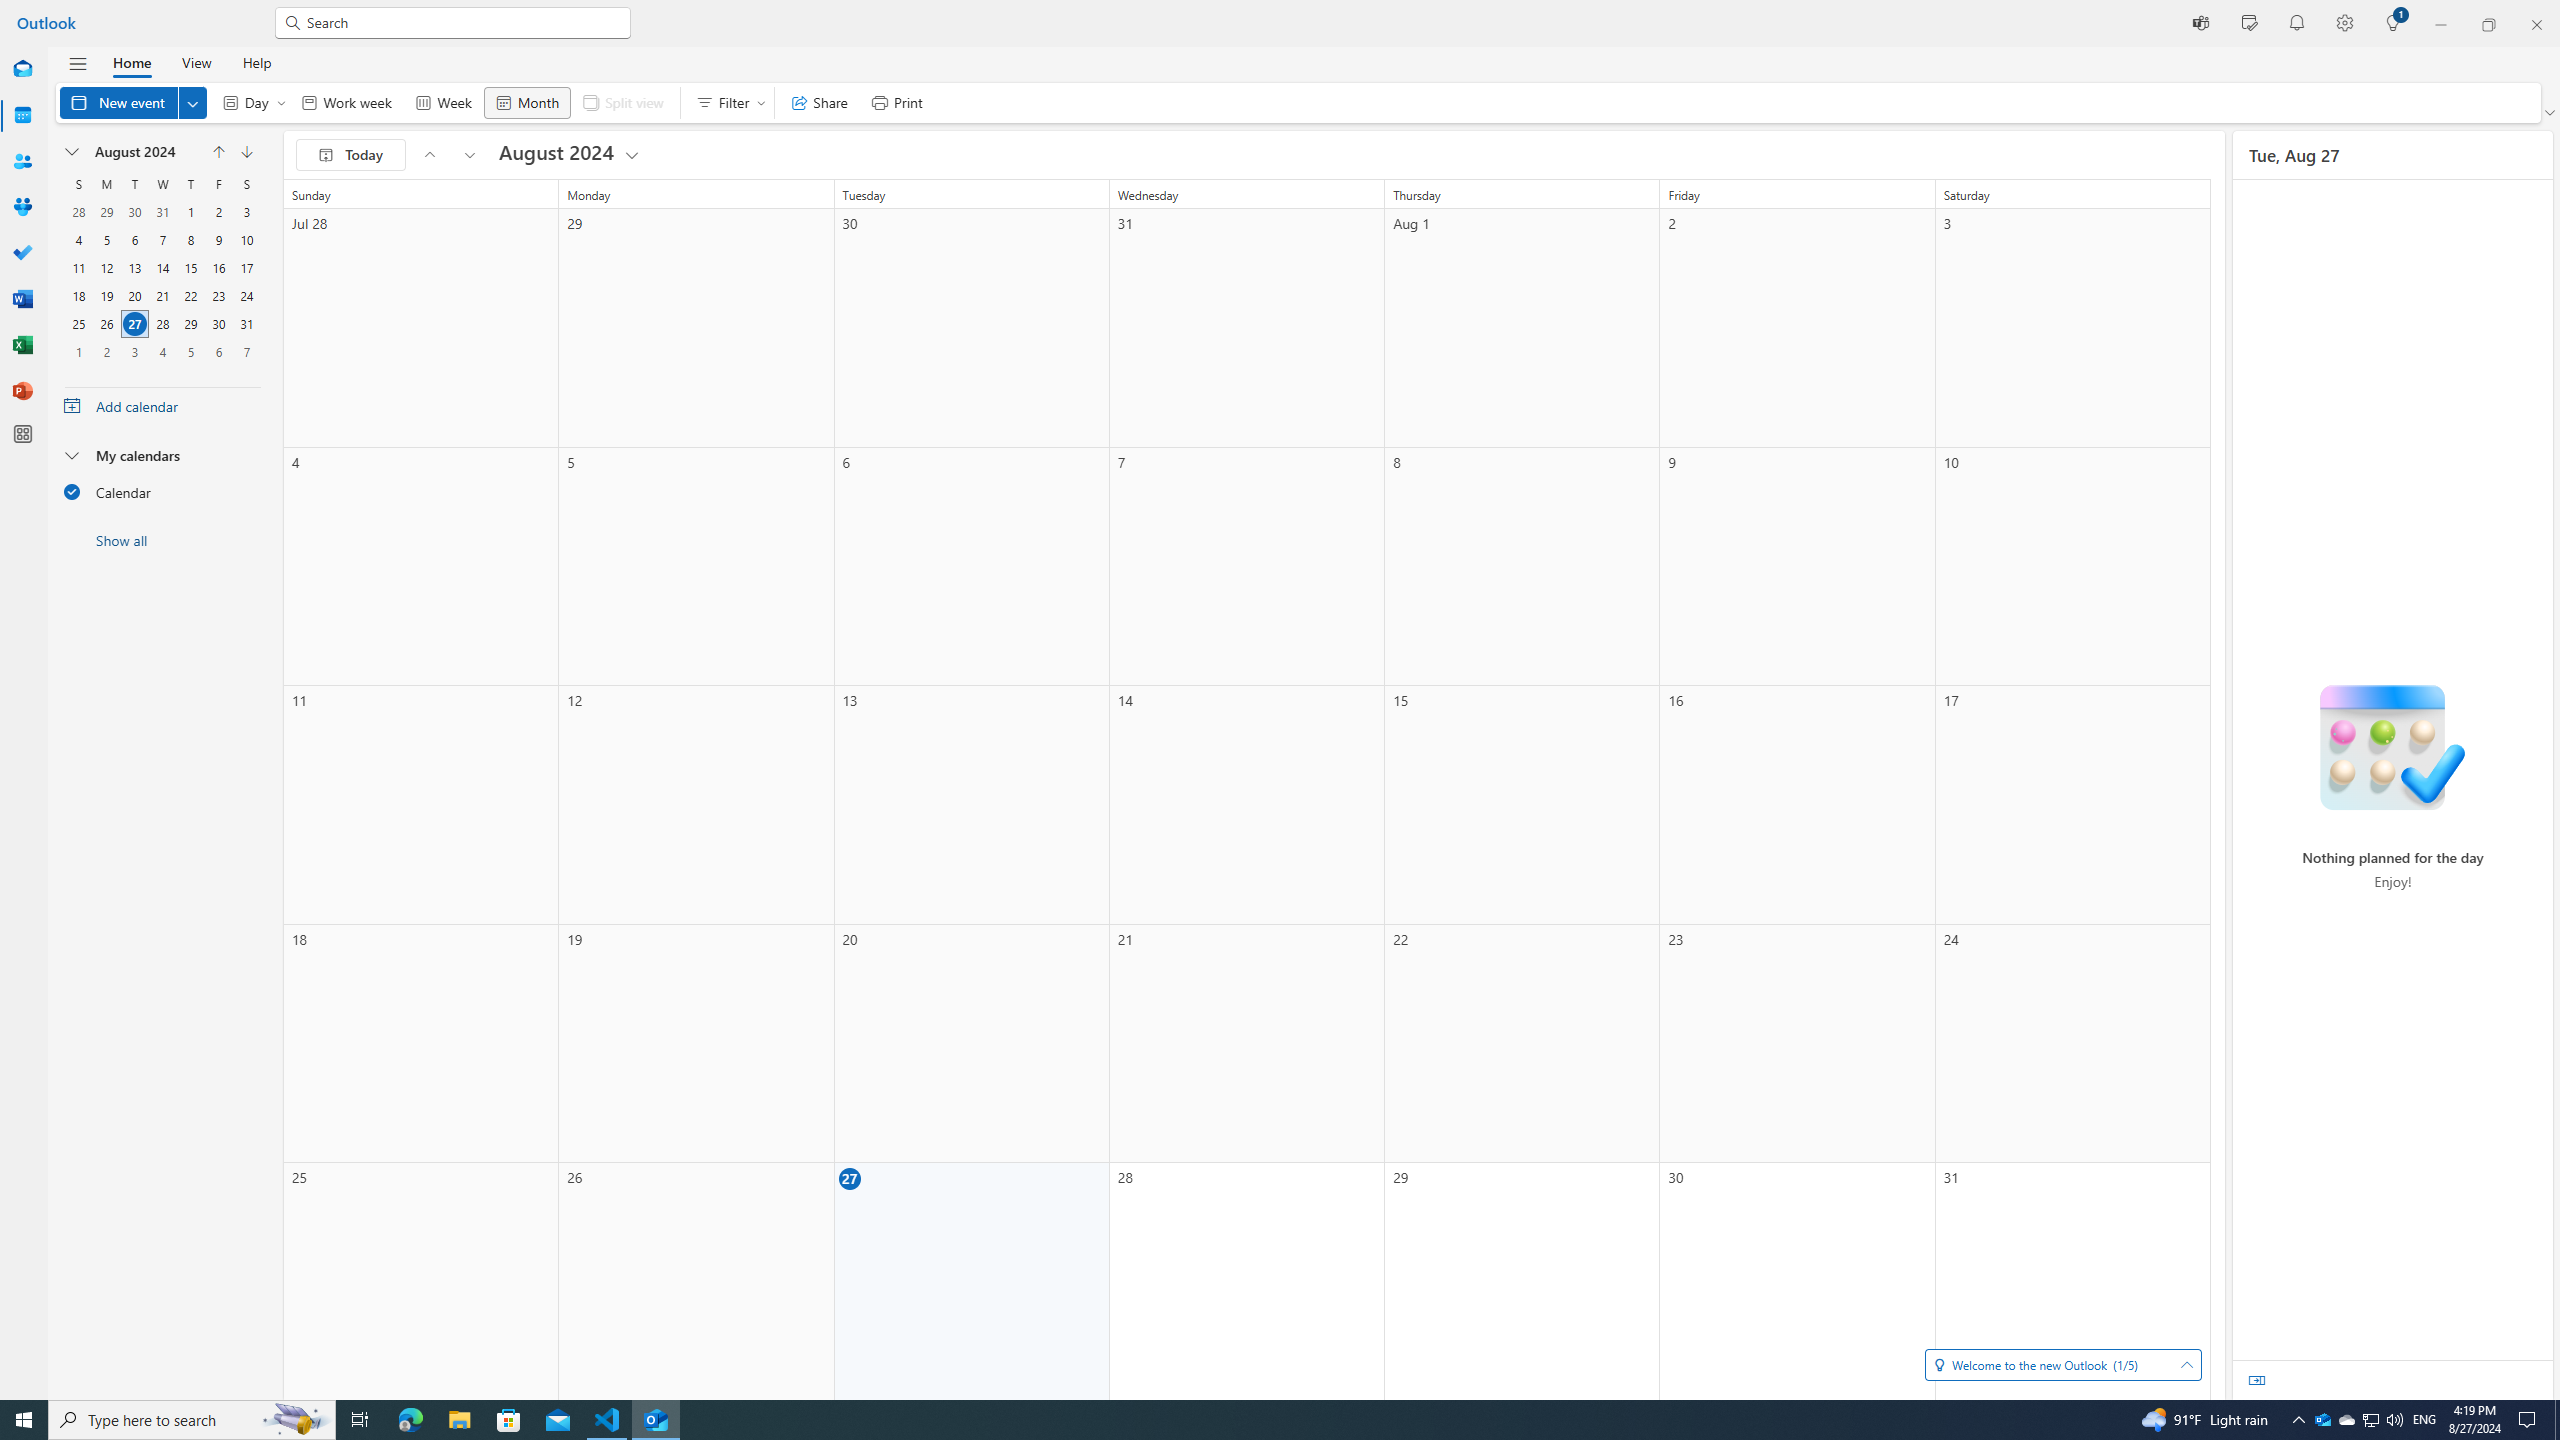 This screenshot has height=1440, width=2560. I want to click on Q2790: 100%, so click(2394, 1420).